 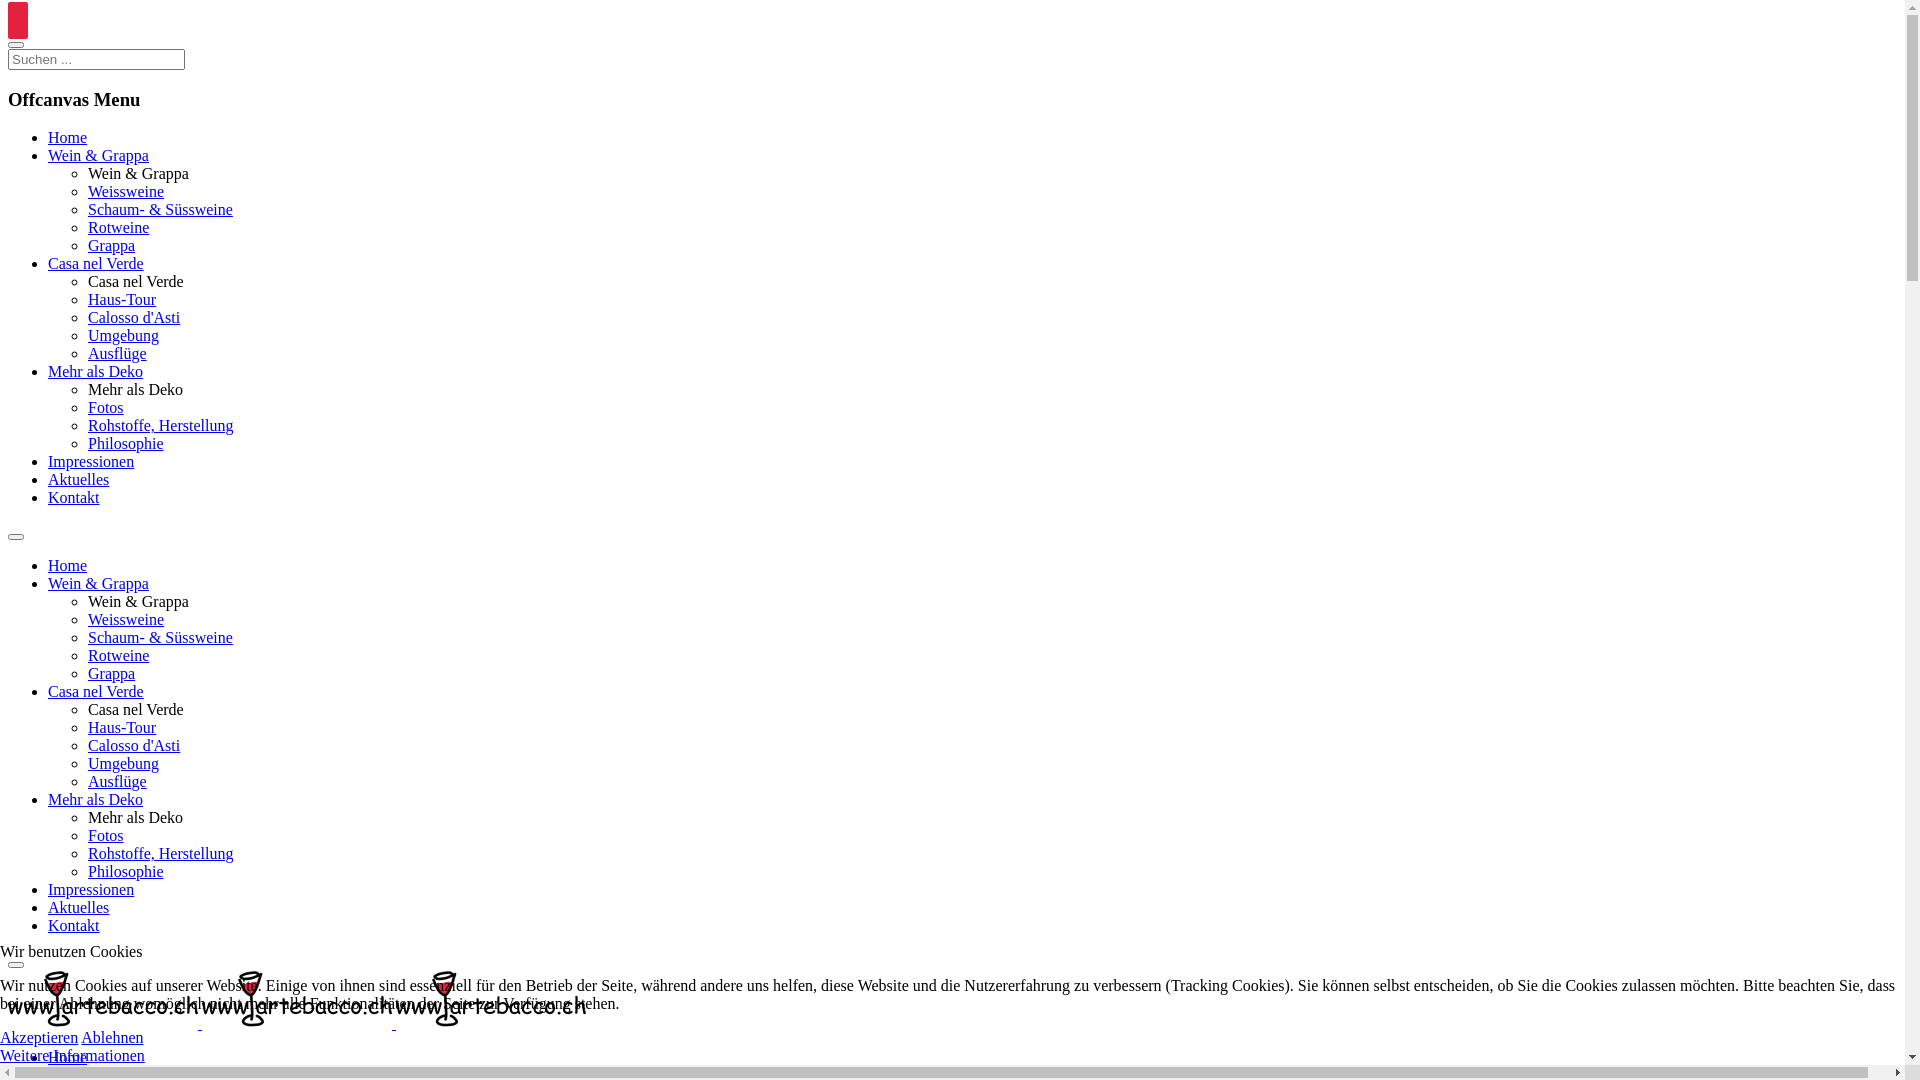 What do you see at coordinates (134, 746) in the screenshot?
I see `Calosso d'Asti` at bounding box center [134, 746].